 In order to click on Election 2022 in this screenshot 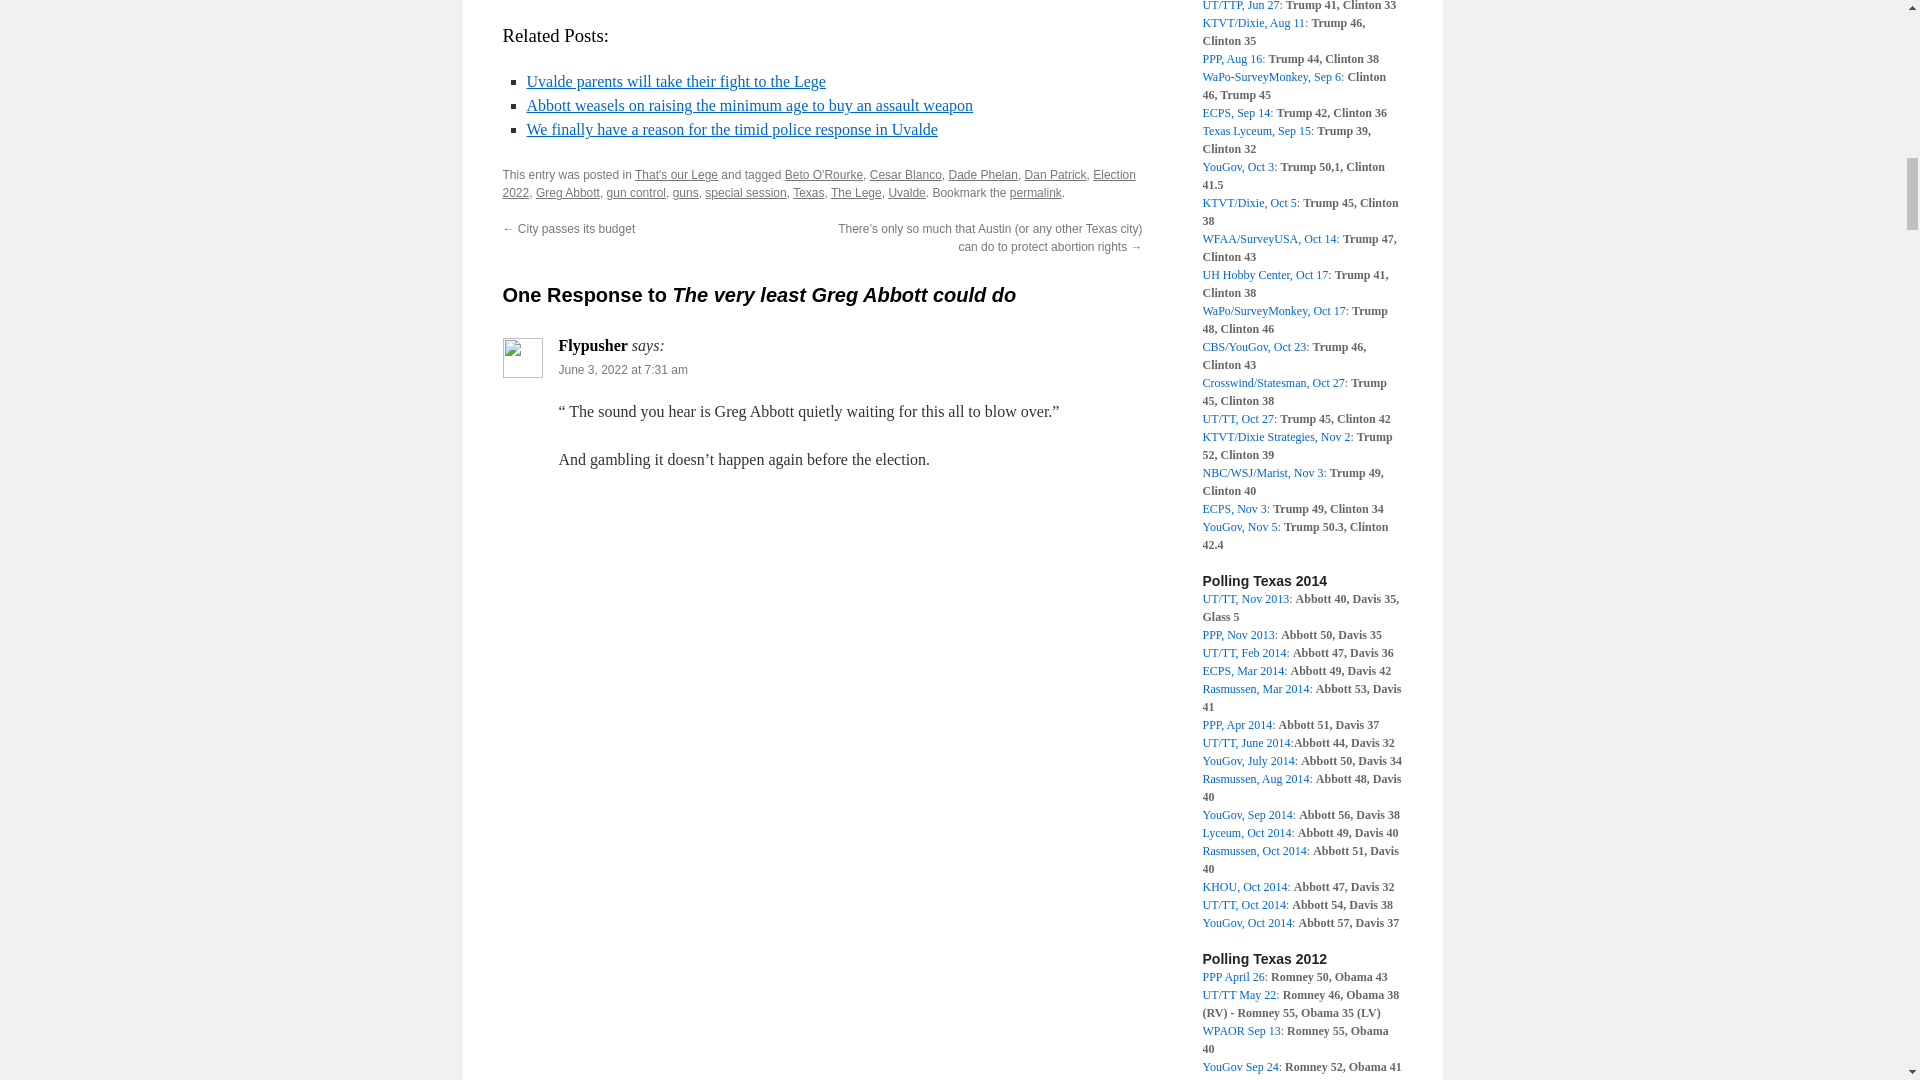, I will do `click(818, 184)`.